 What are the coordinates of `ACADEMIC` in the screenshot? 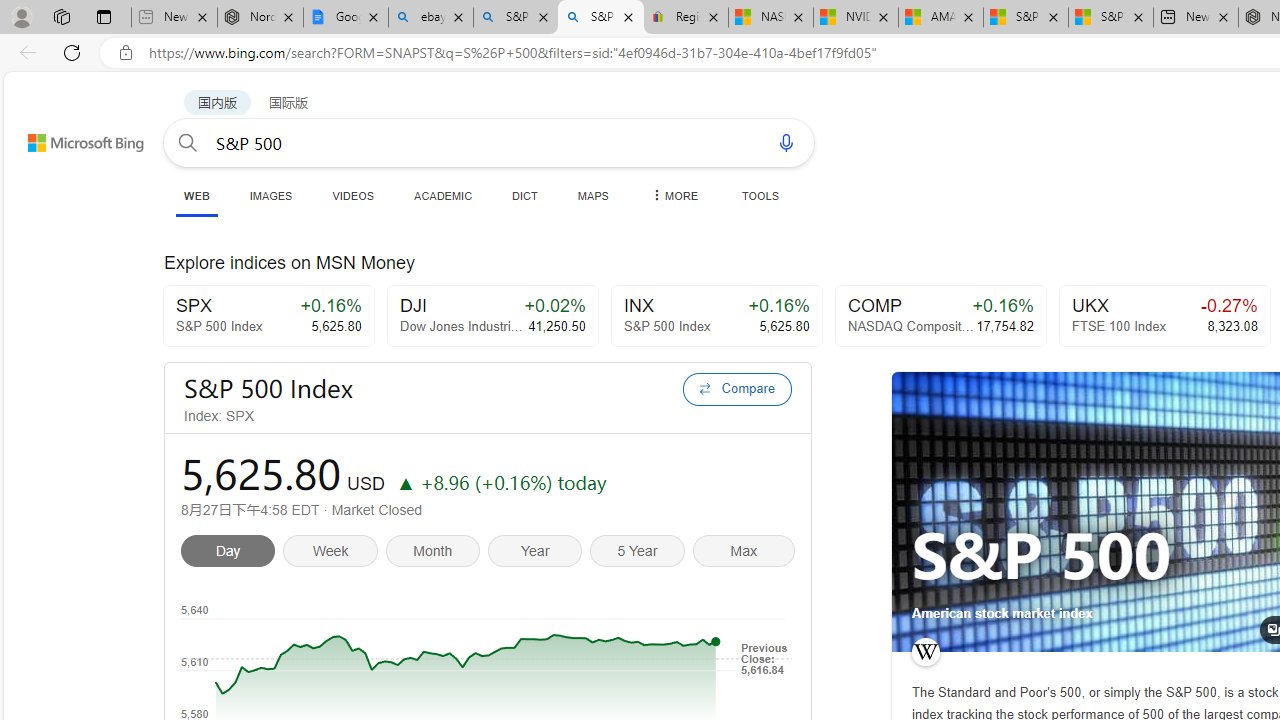 It's located at (443, 195).